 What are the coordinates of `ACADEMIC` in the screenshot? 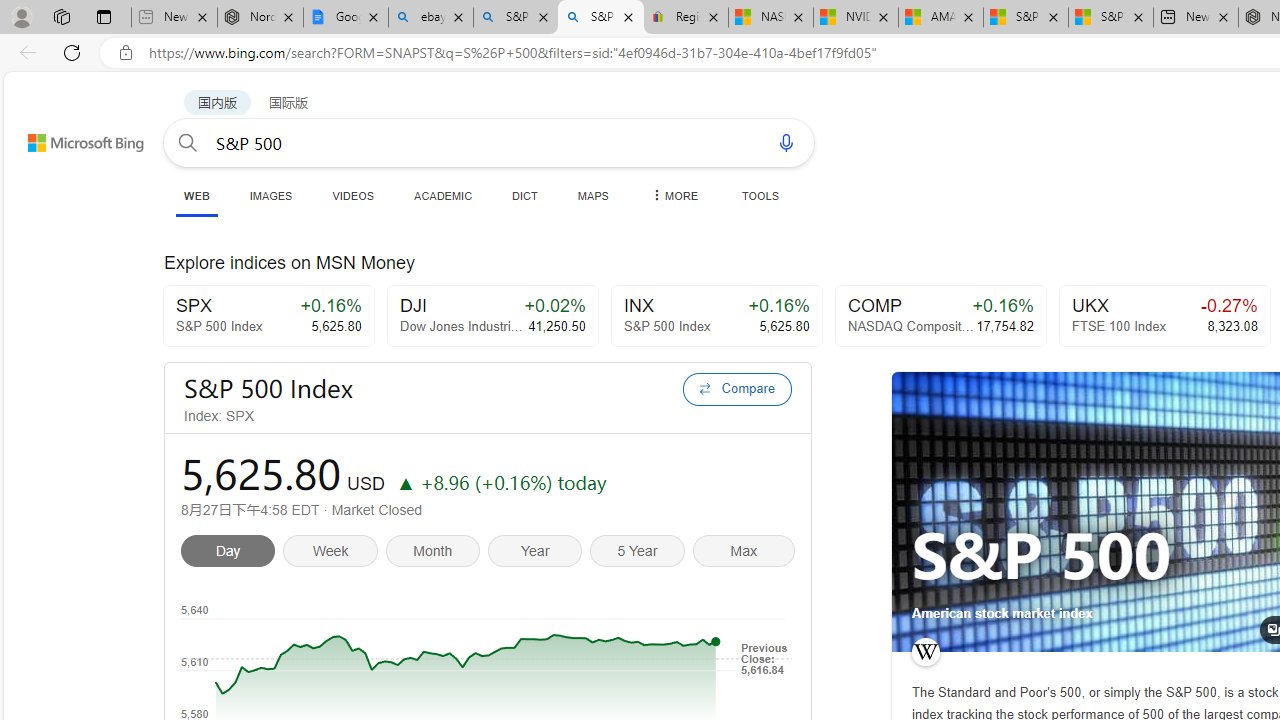 It's located at (443, 195).